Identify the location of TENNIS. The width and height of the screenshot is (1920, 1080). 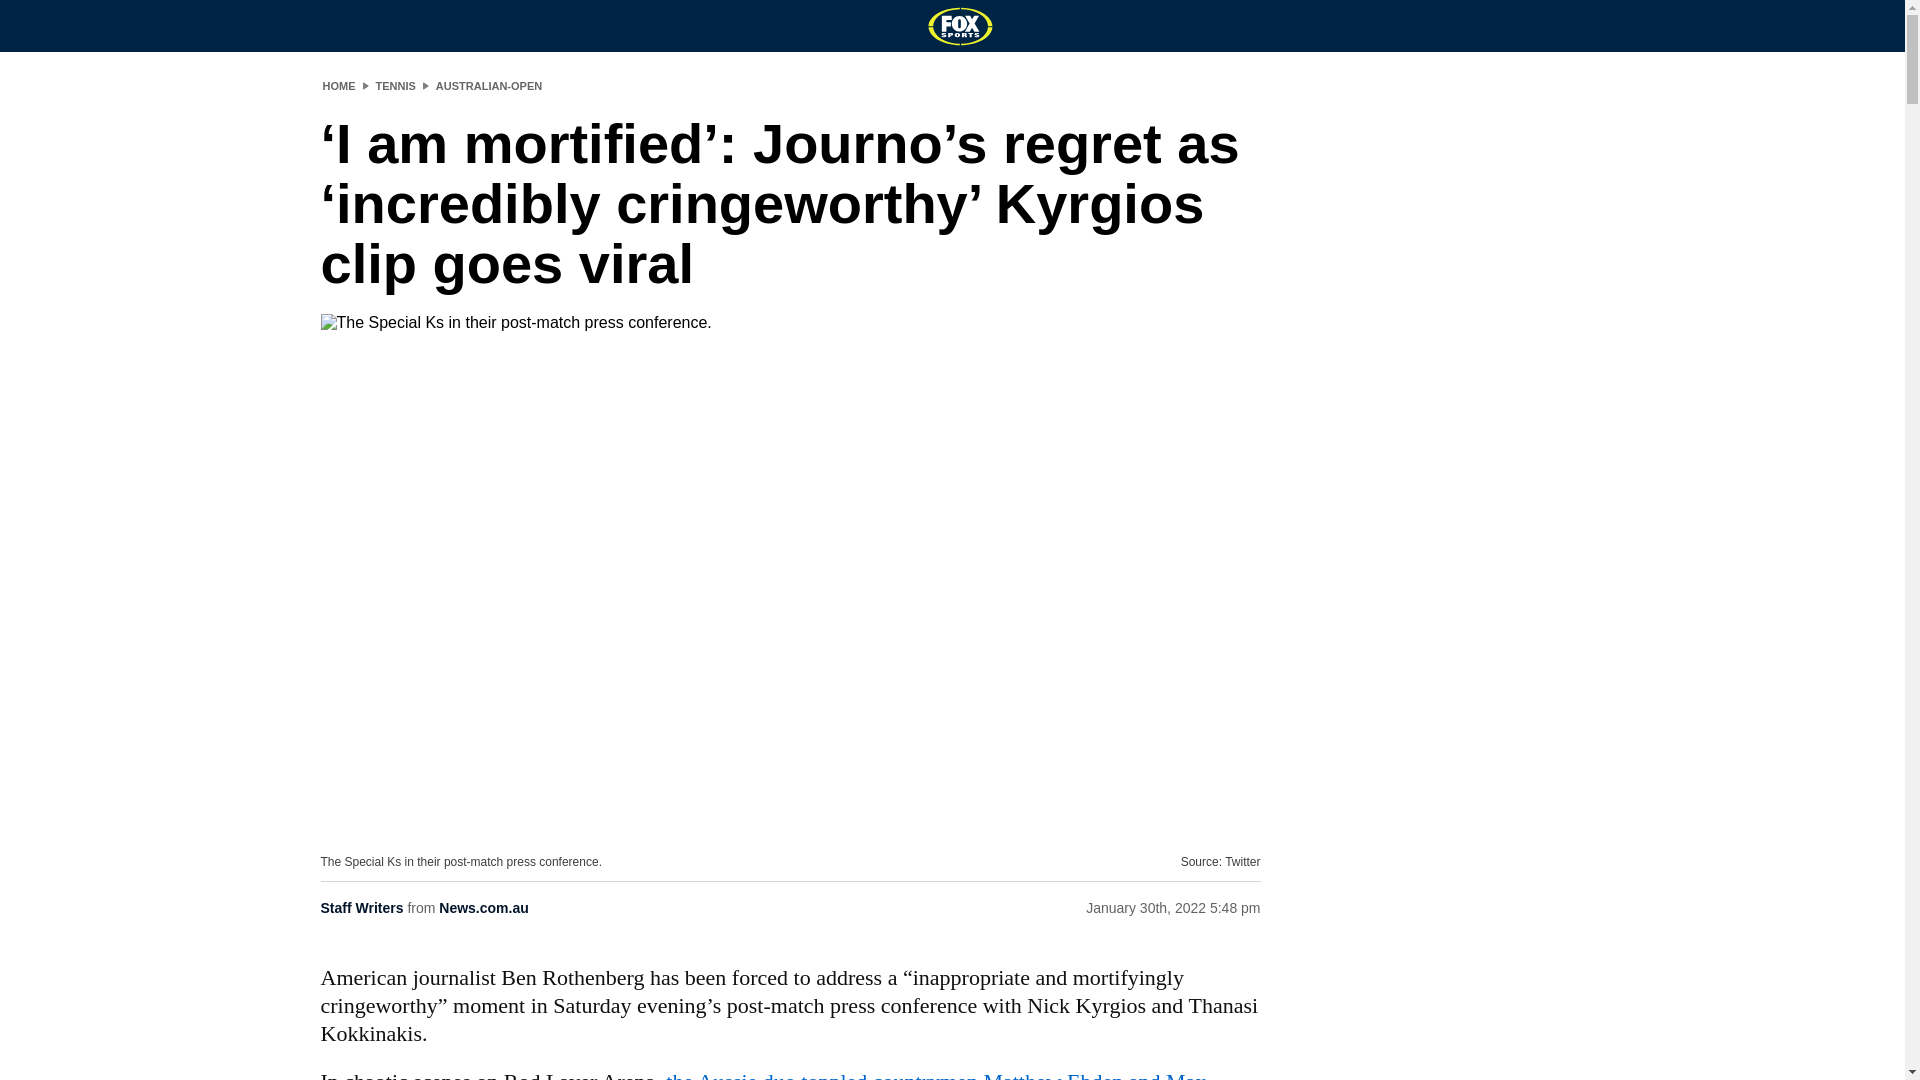
(396, 85).